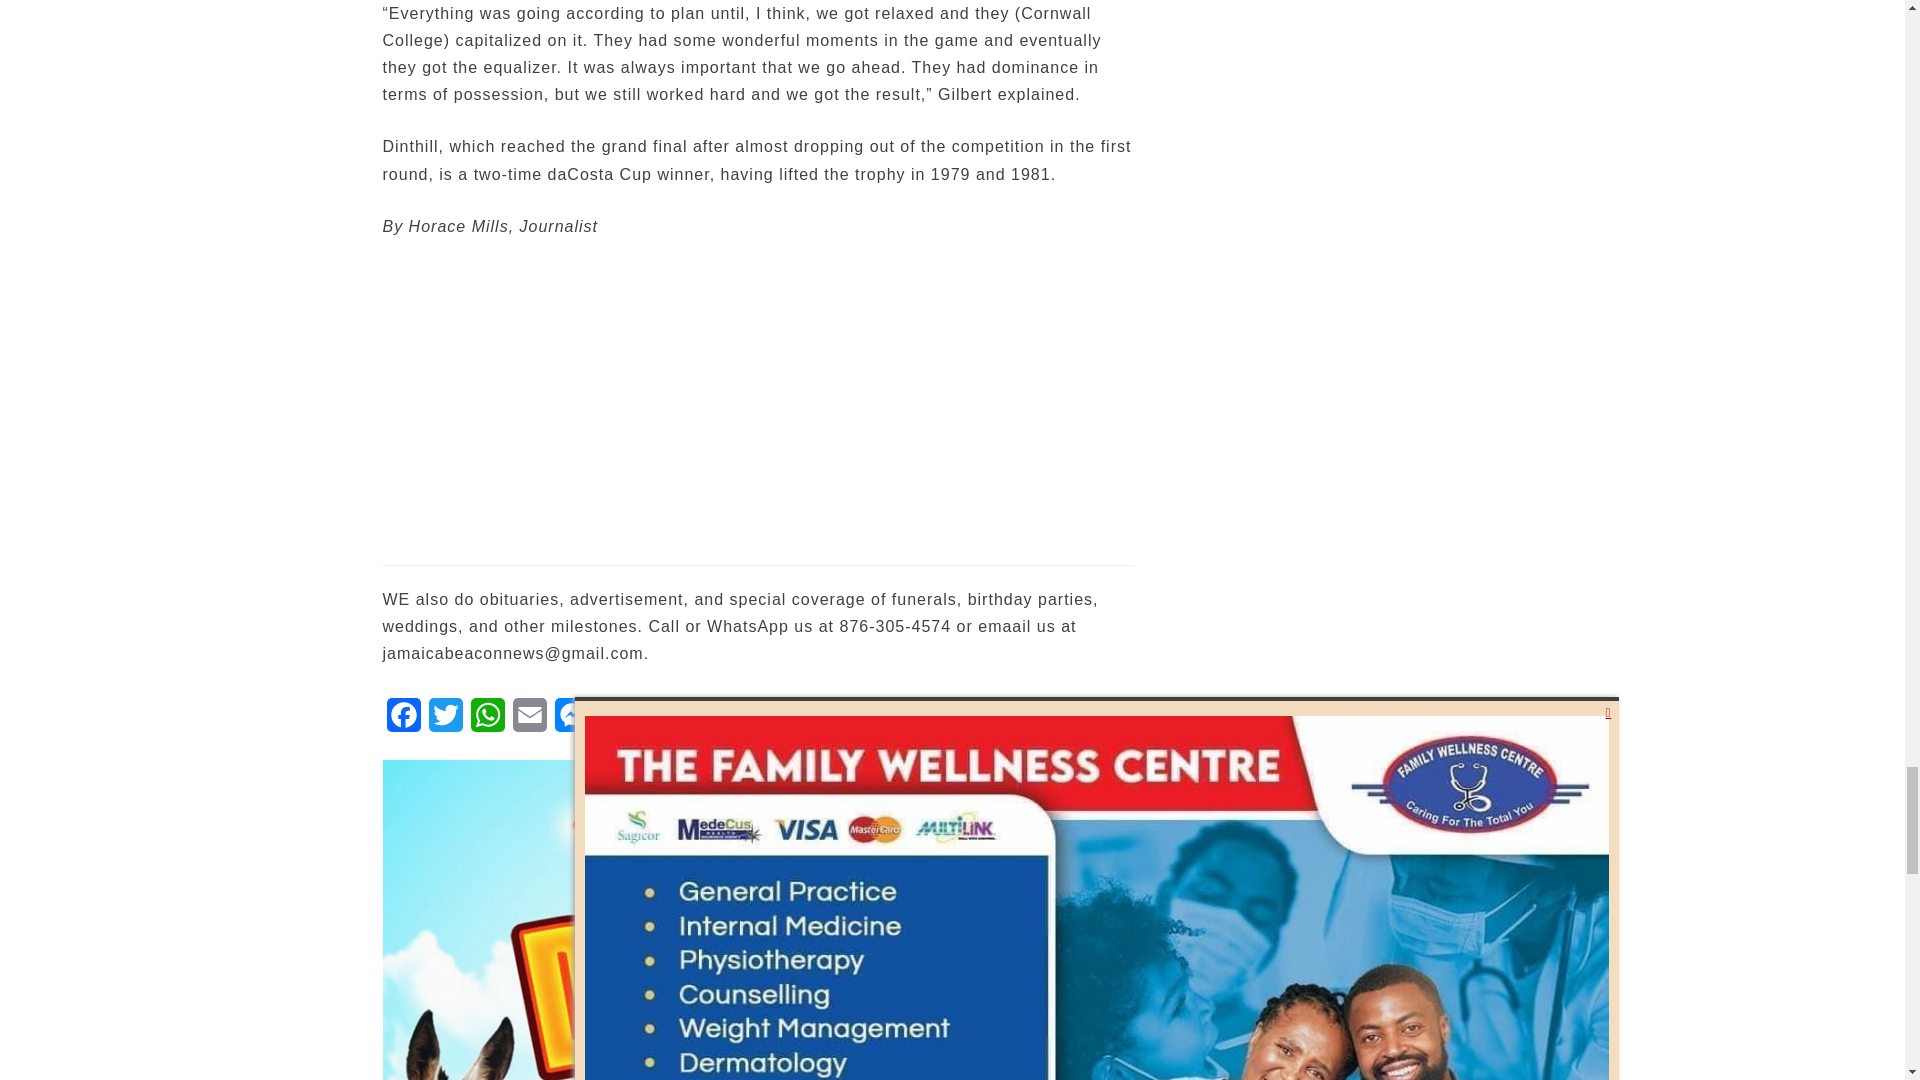 The height and width of the screenshot is (1080, 1920). I want to click on Messenger, so click(570, 720).